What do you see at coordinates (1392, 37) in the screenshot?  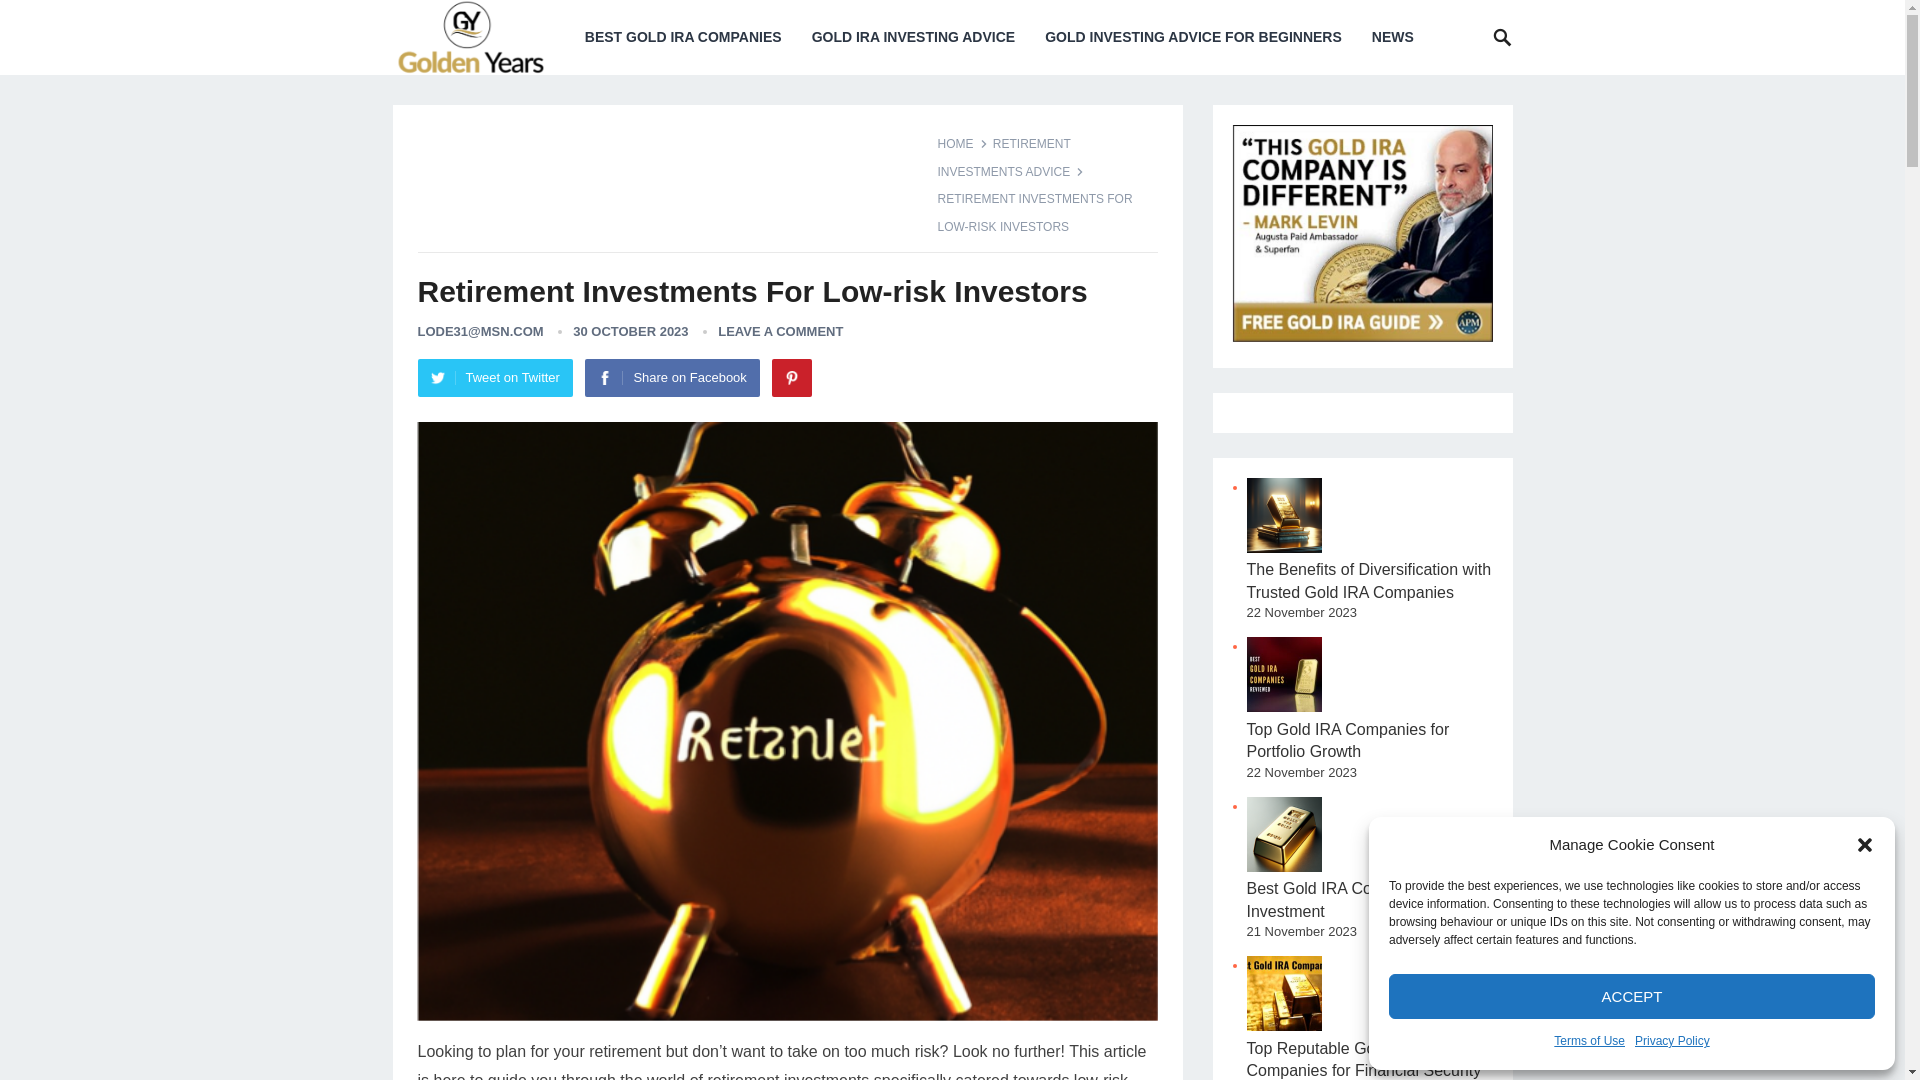 I see `NEWS` at bounding box center [1392, 37].